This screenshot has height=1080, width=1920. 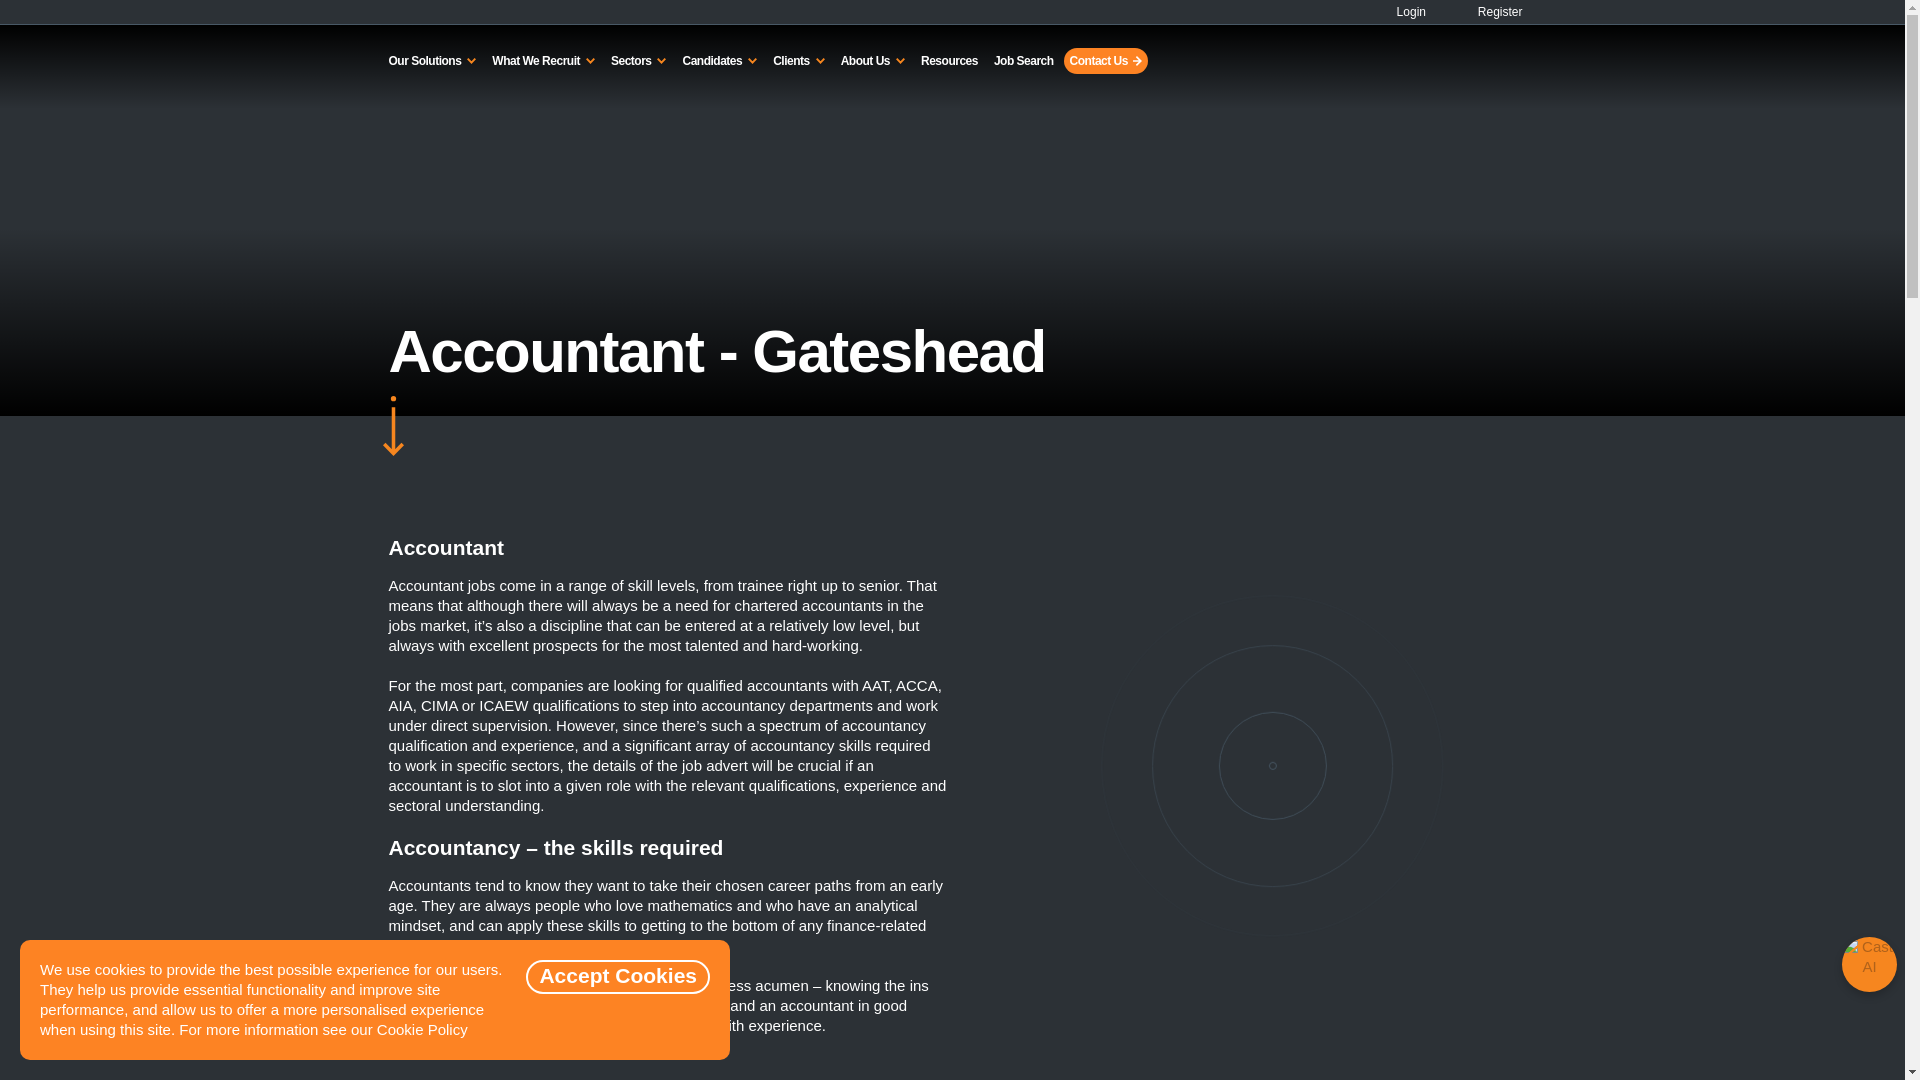 What do you see at coordinates (432, 60) in the screenshot?
I see `Our Solutions` at bounding box center [432, 60].